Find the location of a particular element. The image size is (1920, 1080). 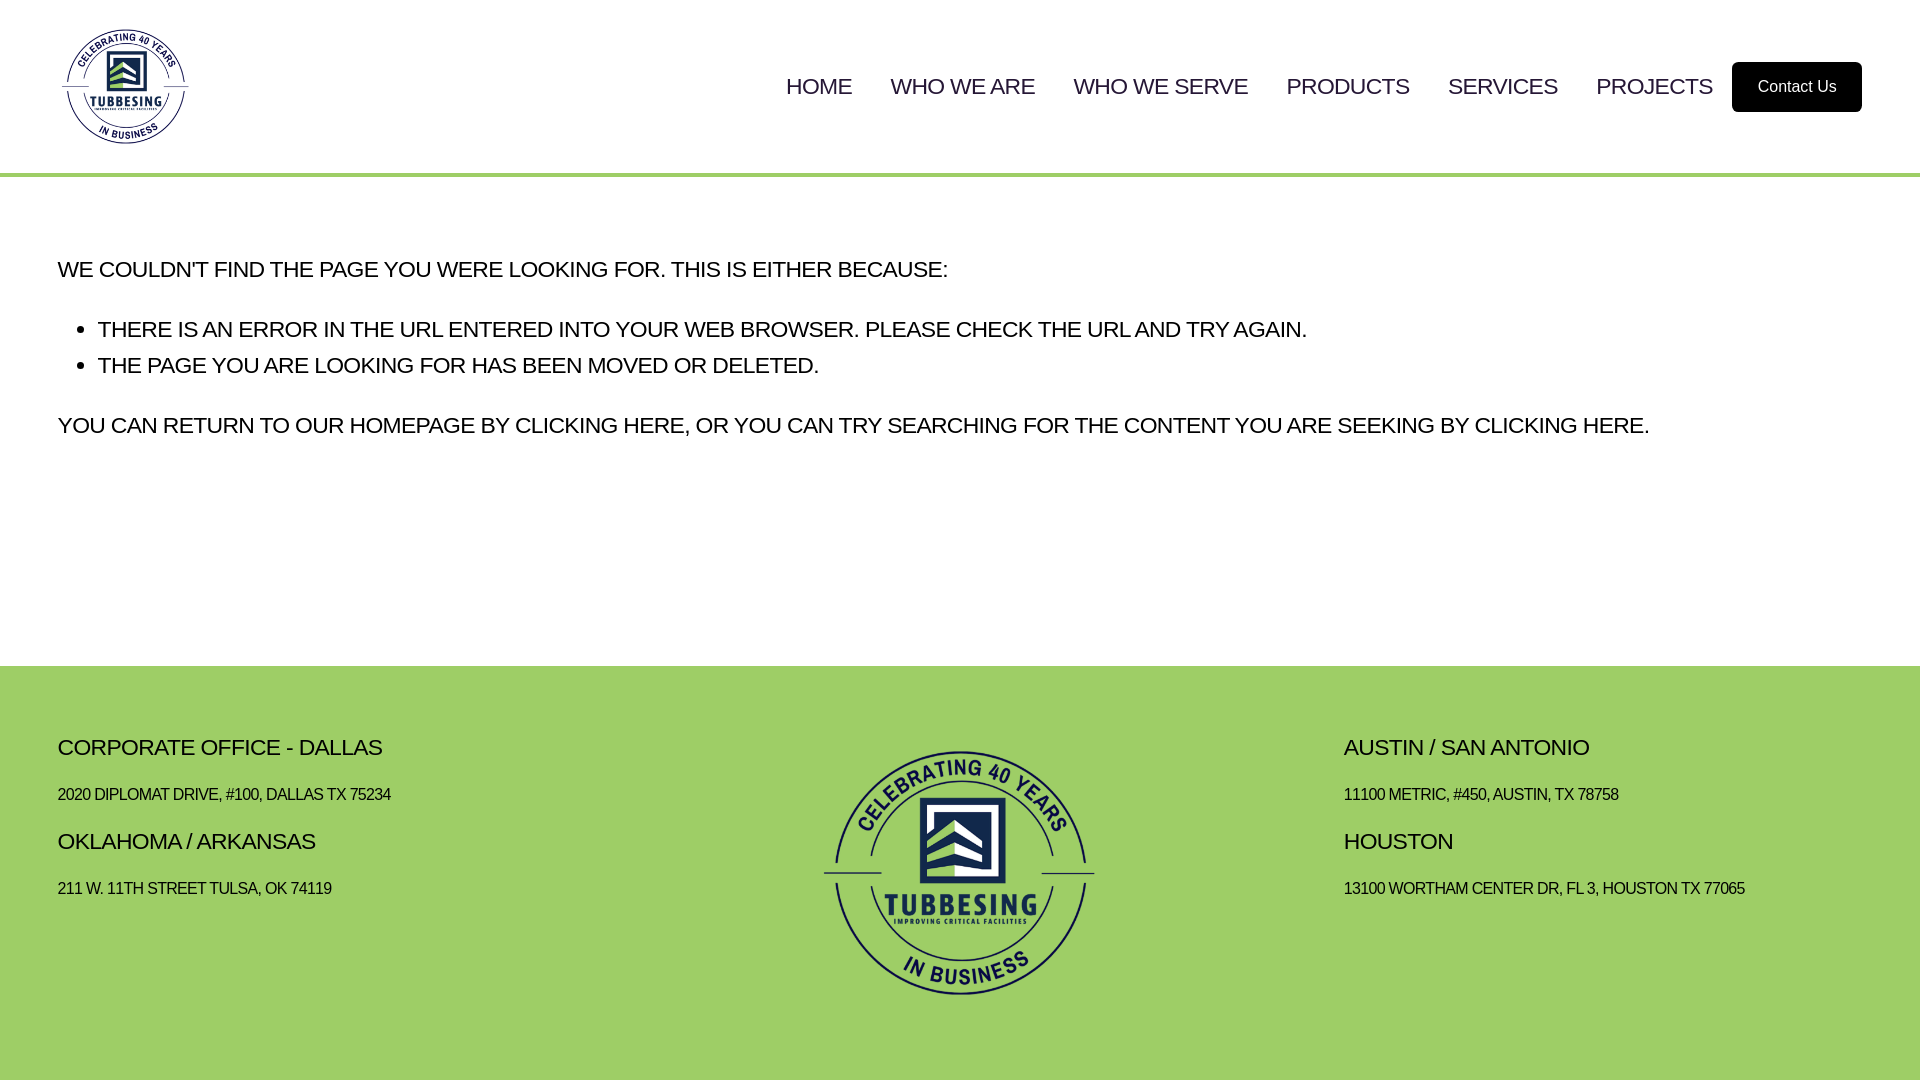

PRODUCTS is located at coordinates (1348, 86).